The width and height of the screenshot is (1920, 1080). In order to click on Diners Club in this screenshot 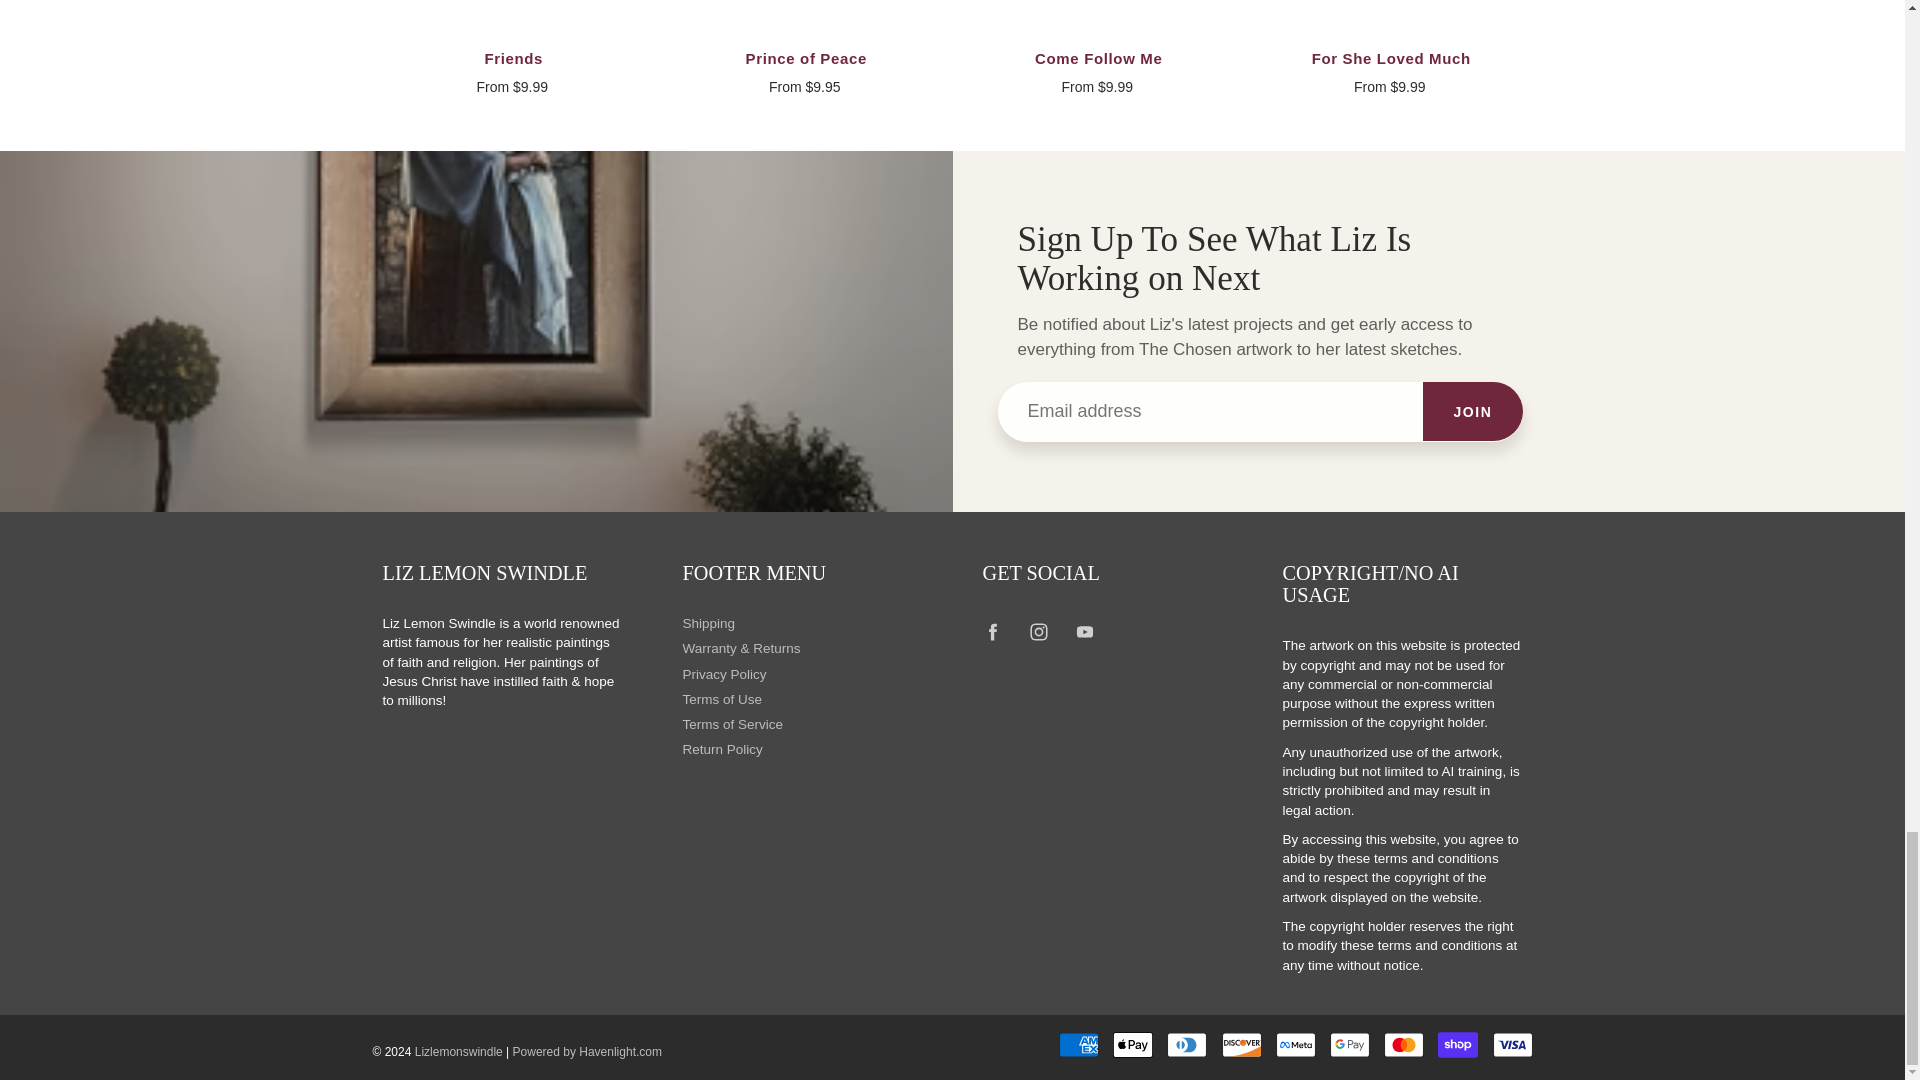, I will do `click(1187, 1044)`.